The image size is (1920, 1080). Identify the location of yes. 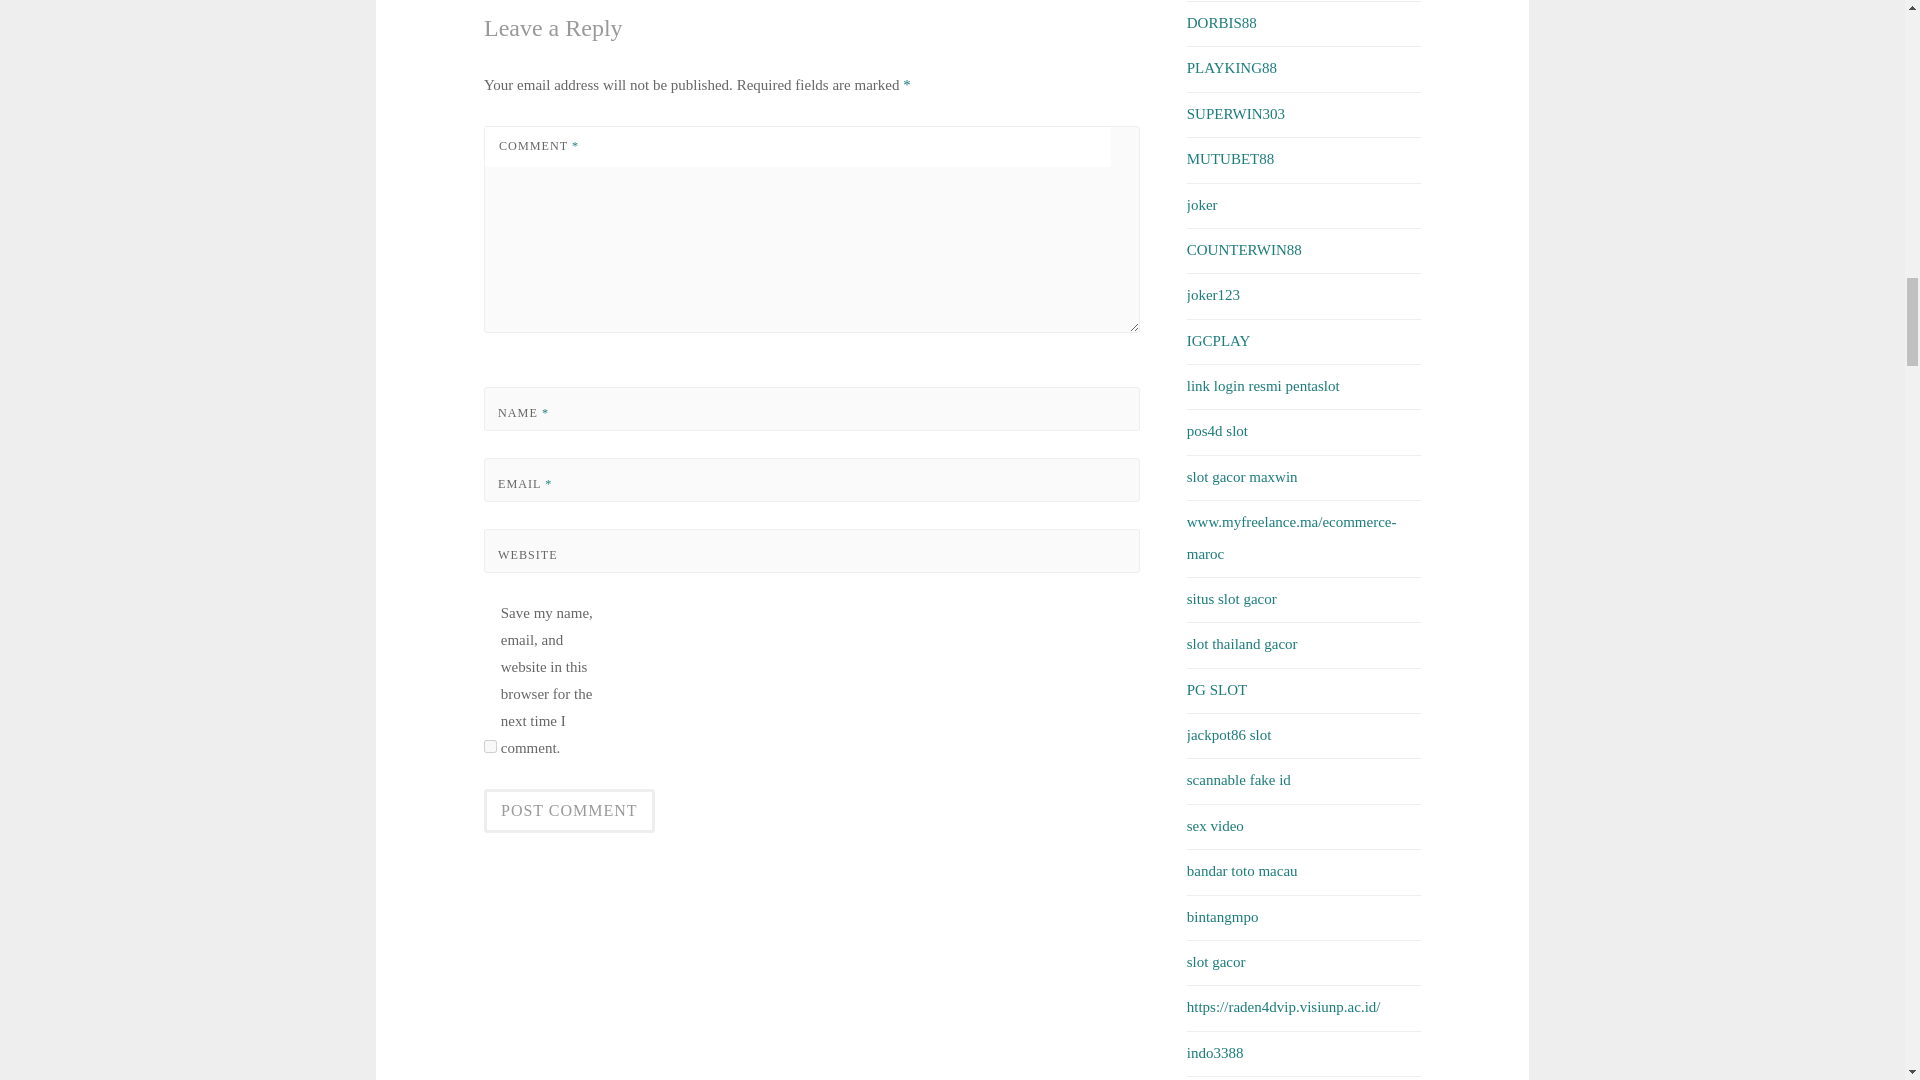
(490, 746).